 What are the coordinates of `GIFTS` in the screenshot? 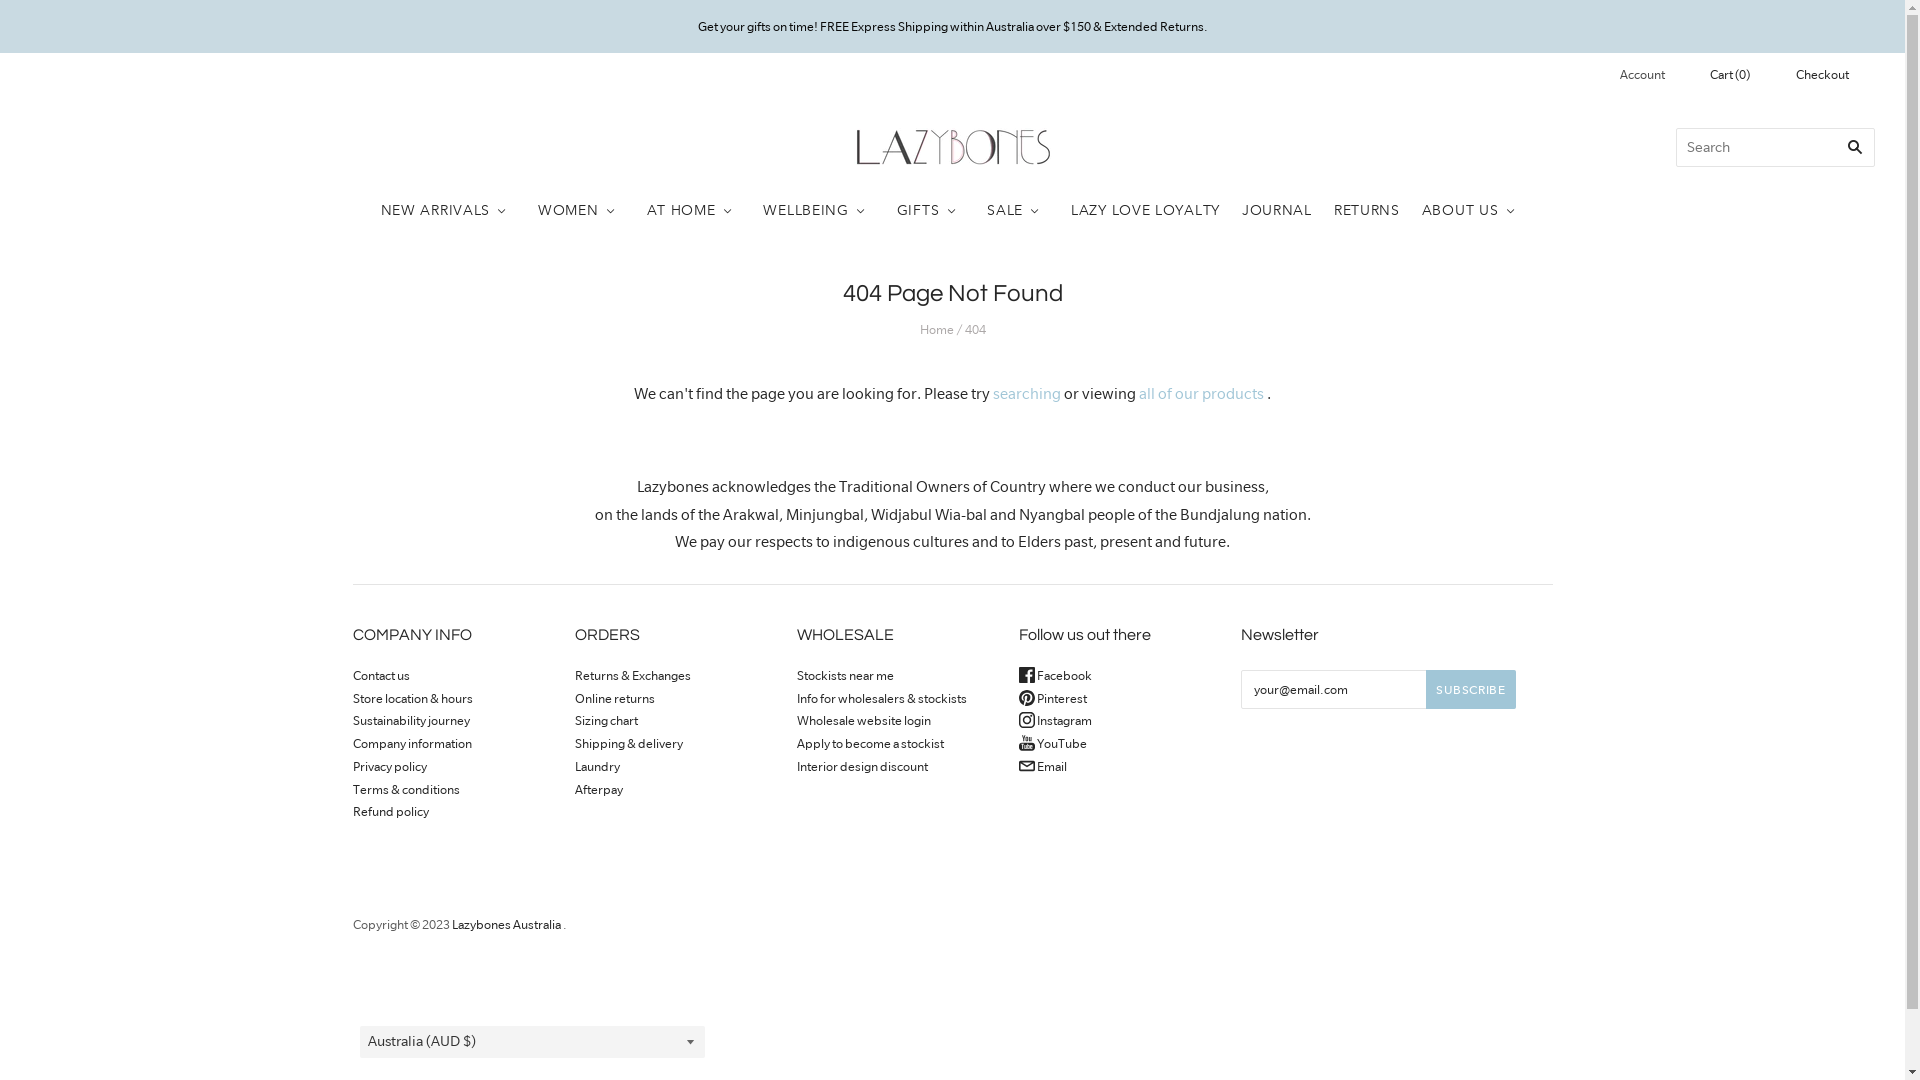 It's located at (932, 210).